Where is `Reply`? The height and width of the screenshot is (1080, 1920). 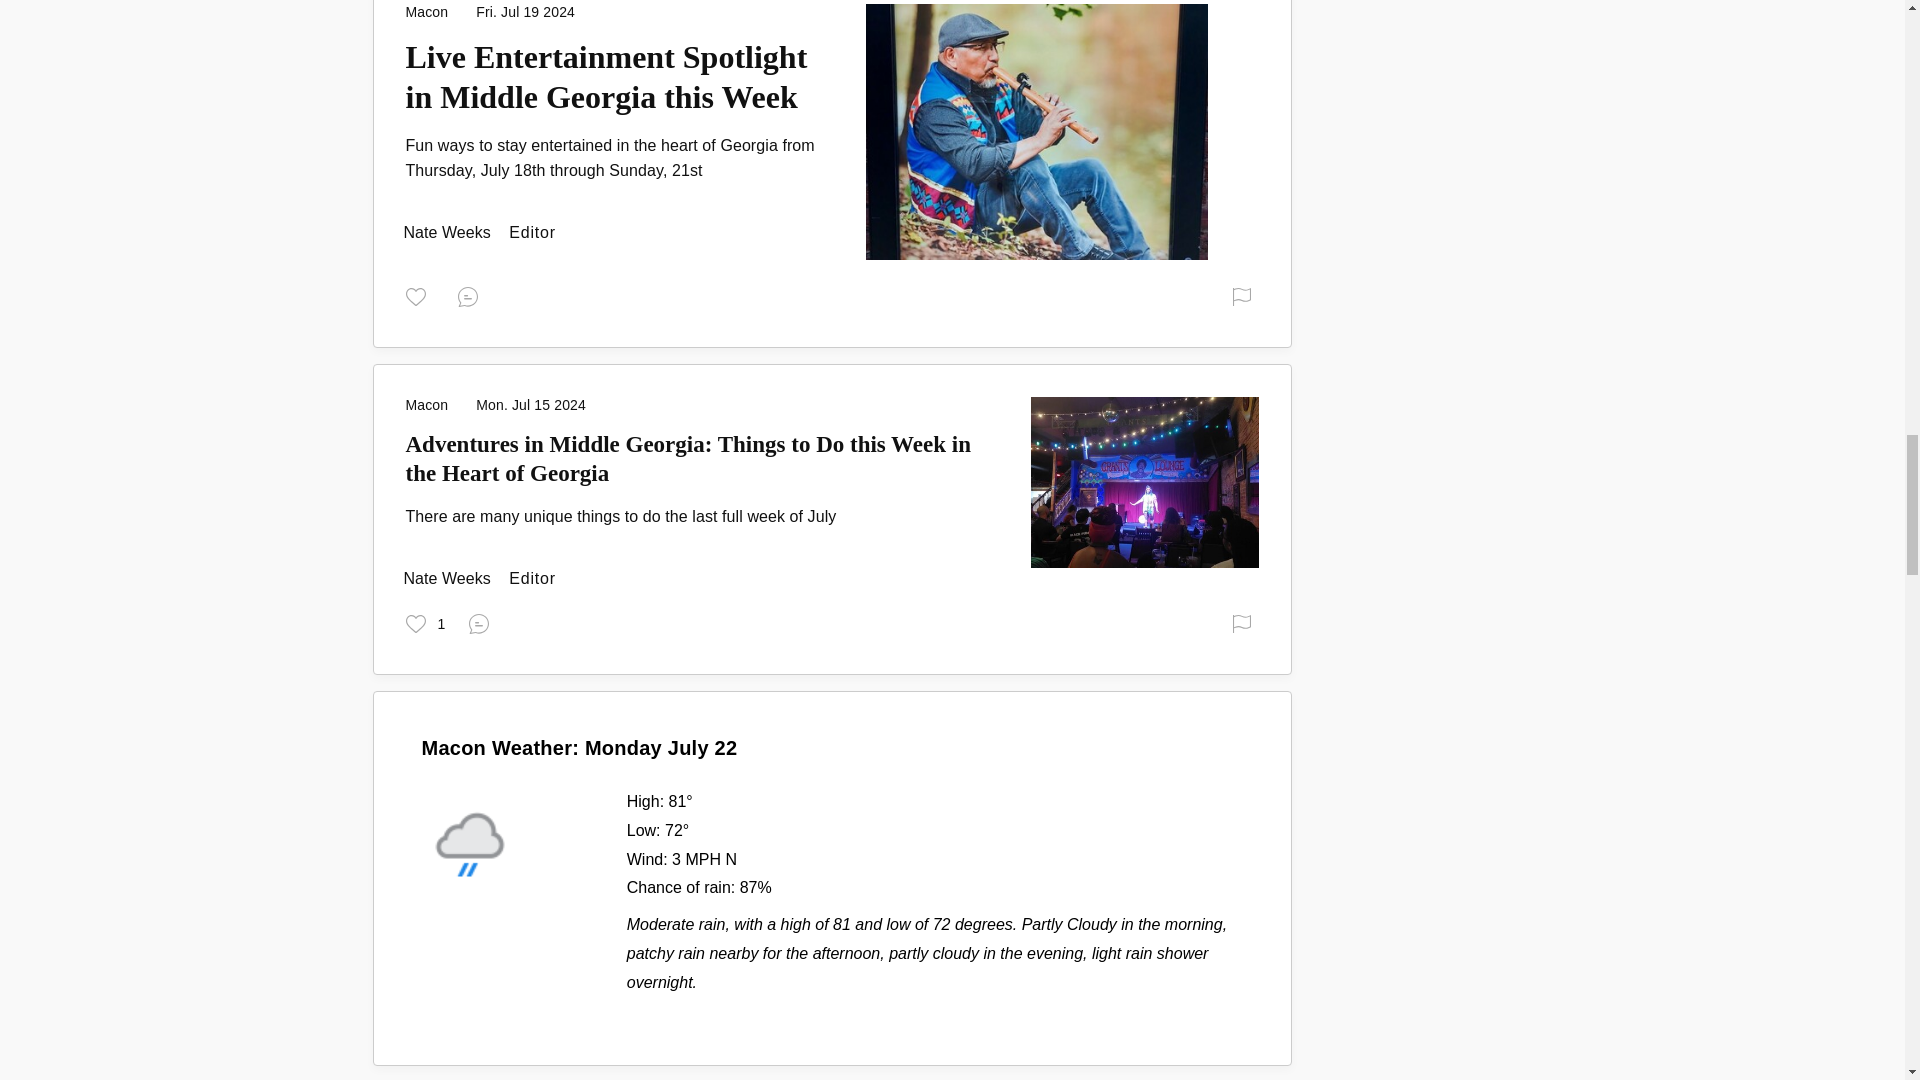
Reply is located at coordinates (472, 296).